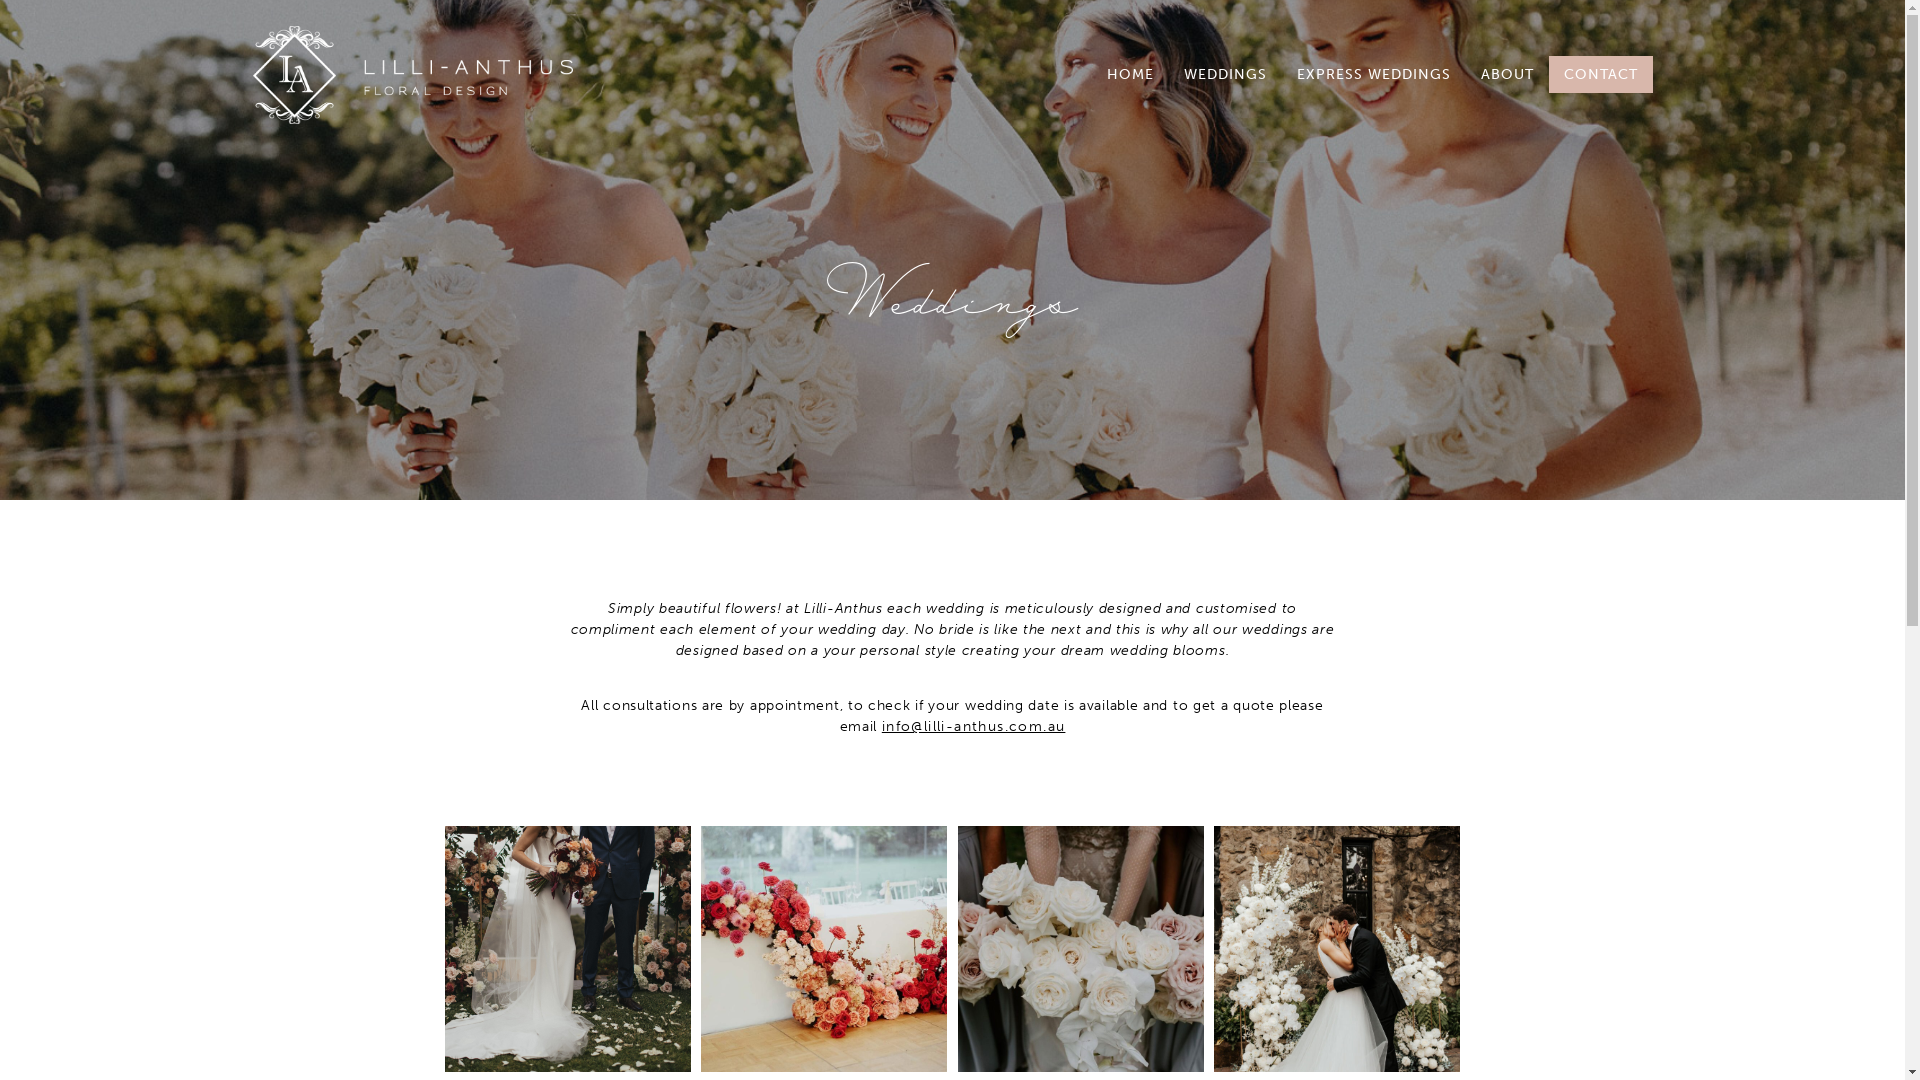 This screenshot has width=1920, height=1080. What do you see at coordinates (1508, 74) in the screenshot?
I see `ABOUT` at bounding box center [1508, 74].